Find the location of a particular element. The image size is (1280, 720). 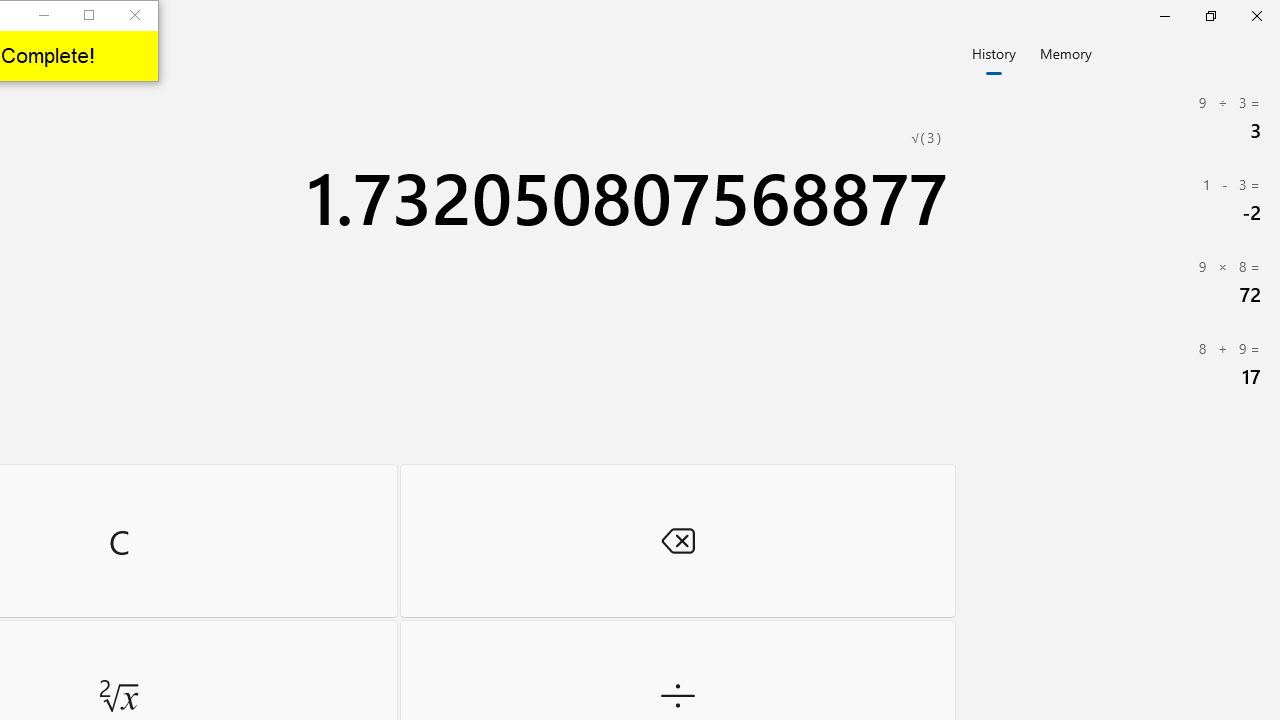

8 + 9= 17 is located at coordinates (1120, 364).